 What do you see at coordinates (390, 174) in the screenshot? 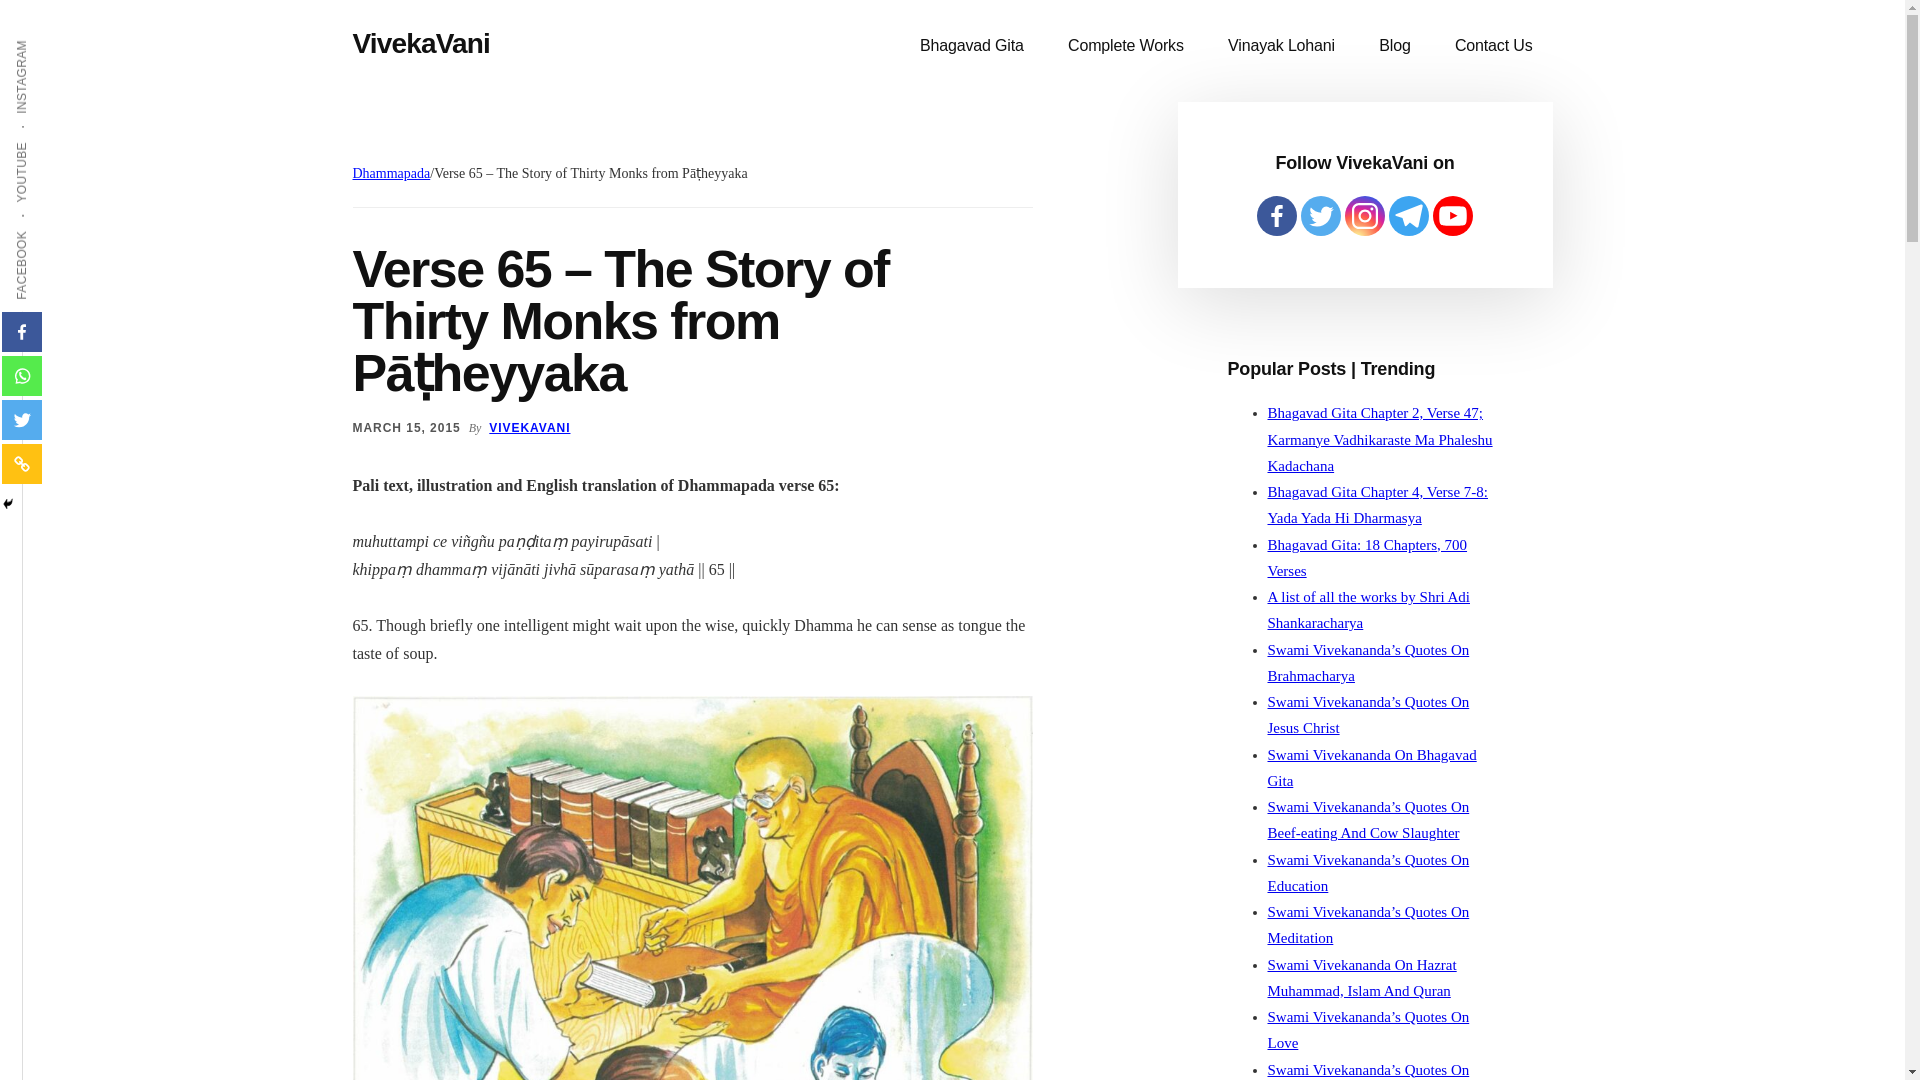
I see `Go to the Dhammapada Category archives.` at bounding box center [390, 174].